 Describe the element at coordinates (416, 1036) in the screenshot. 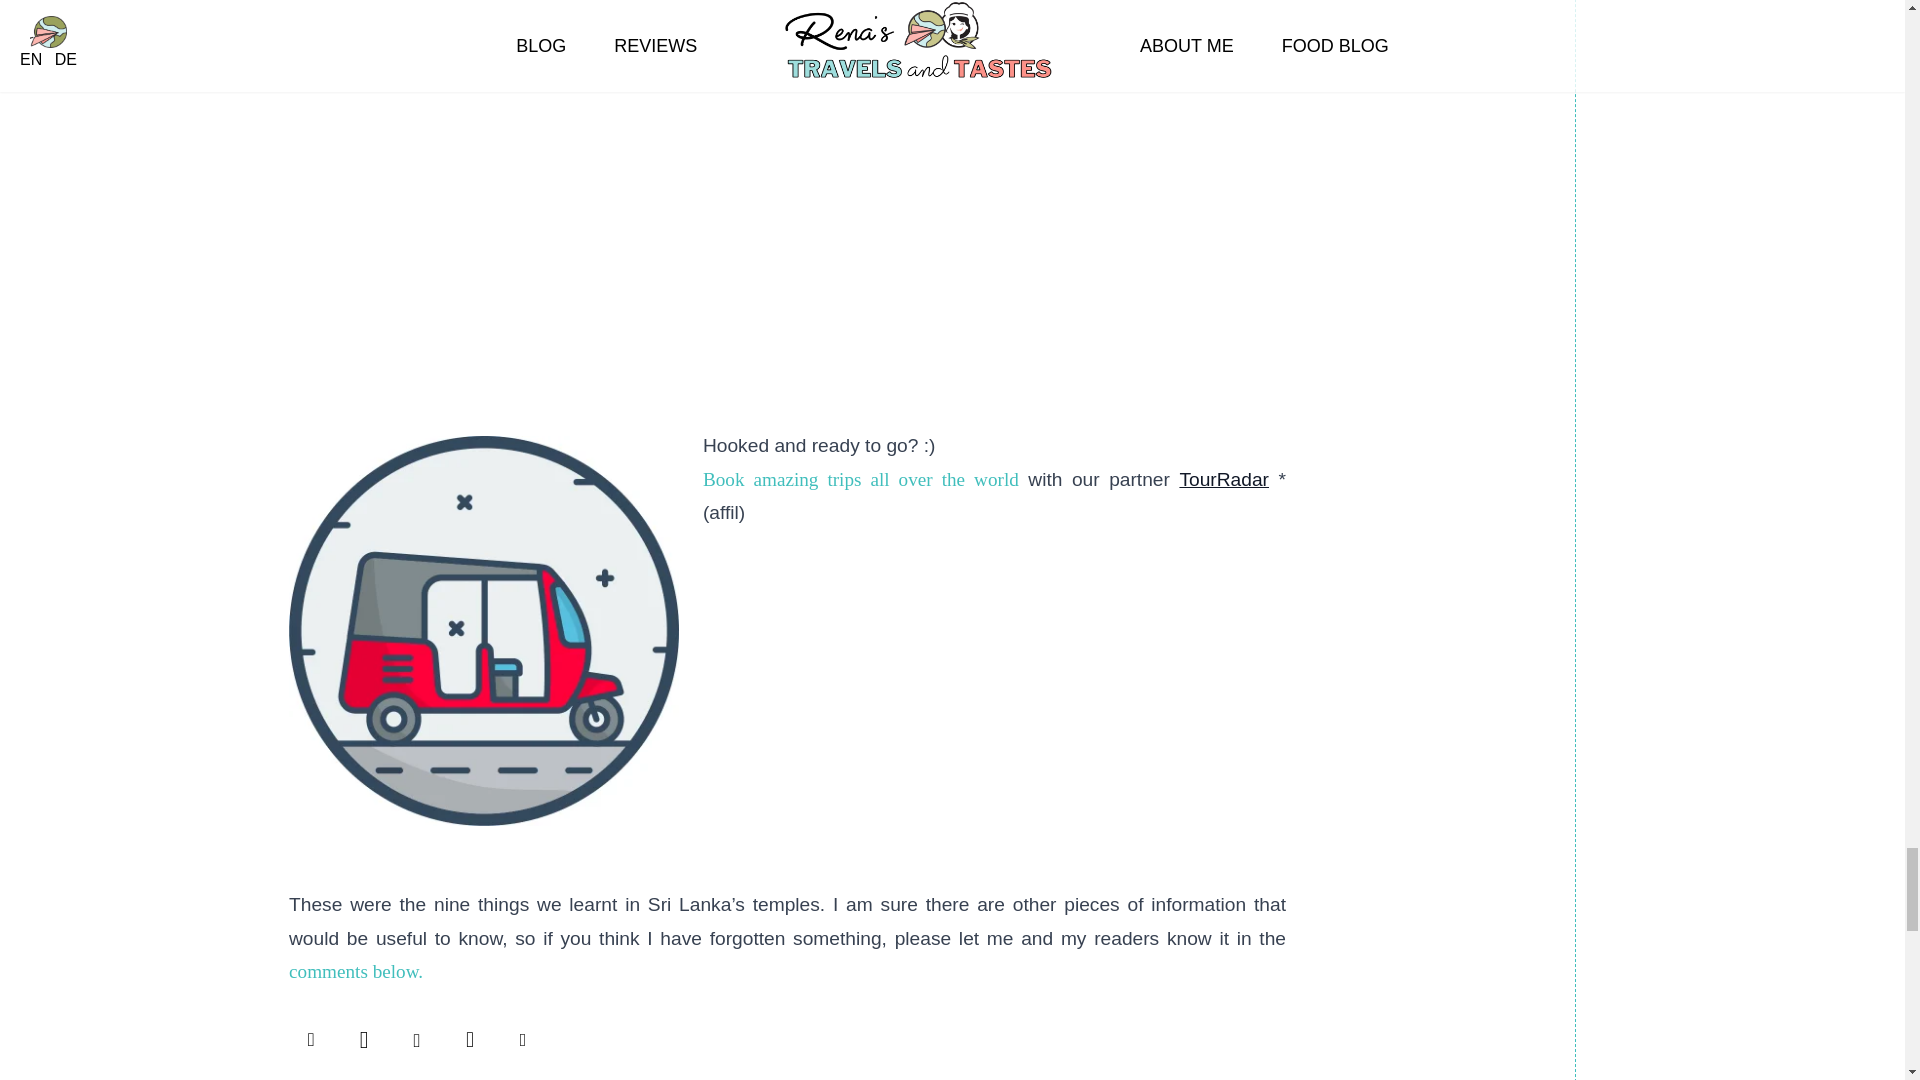

I see `Pin it on Pinterest` at that location.